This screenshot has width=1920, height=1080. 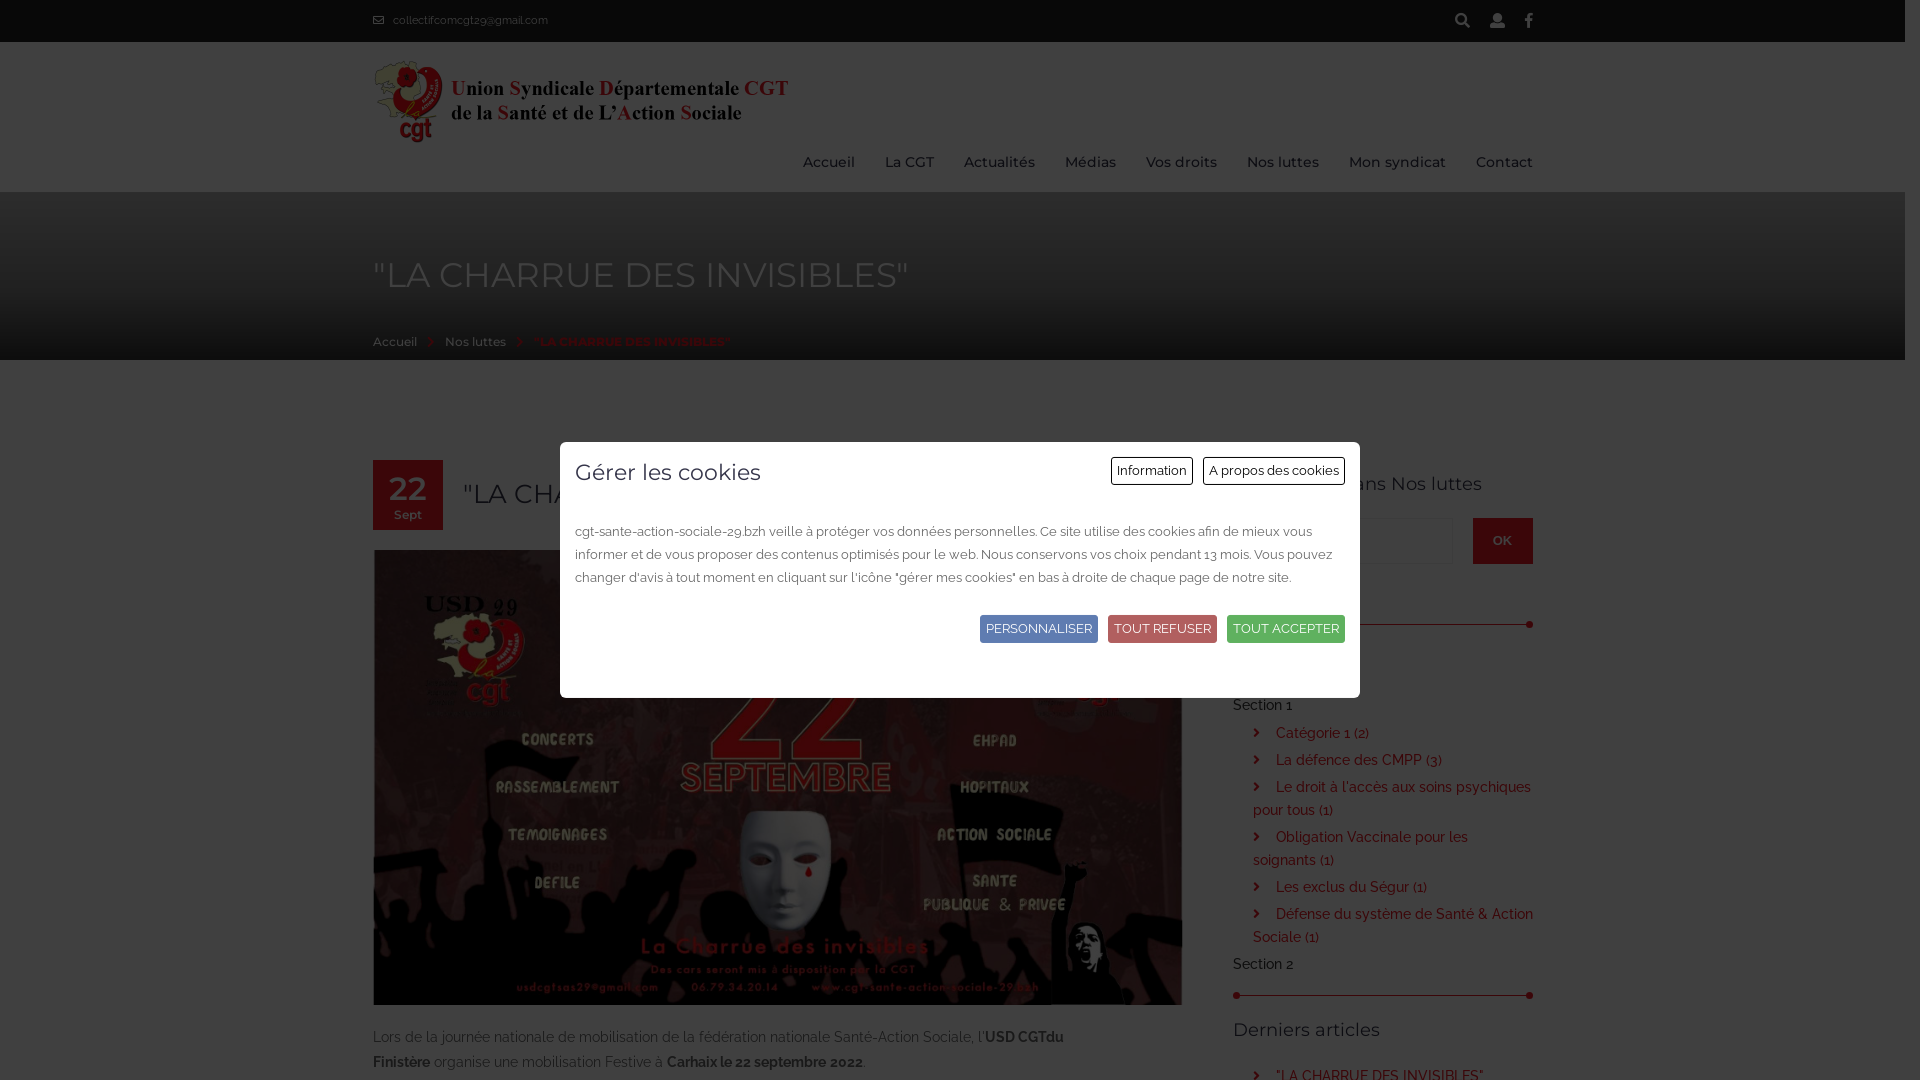 What do you see at coordinates (1286, 629) in the screenshot?
I see `TOUT ACCEPTER` at bounding box center [1286, 629].